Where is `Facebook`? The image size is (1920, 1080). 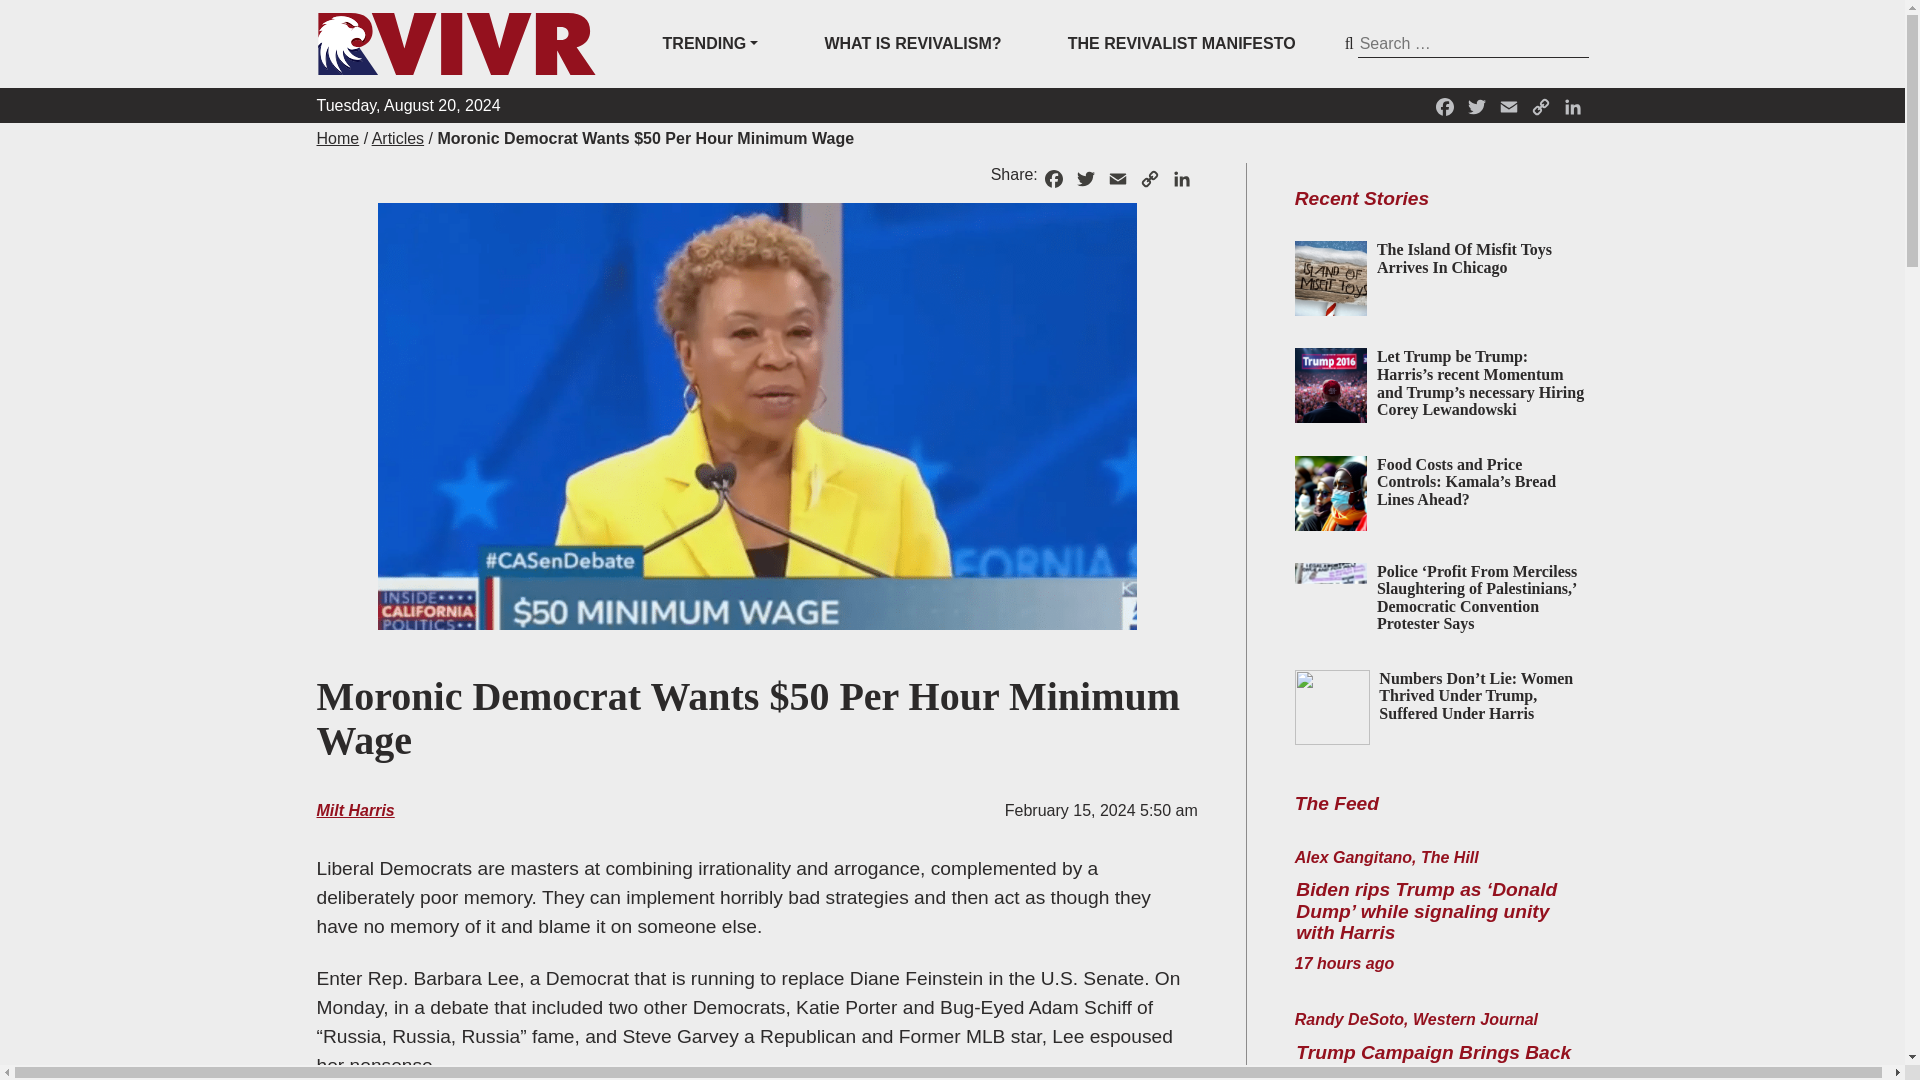
Facebook is located at coordinates (1444, 104).